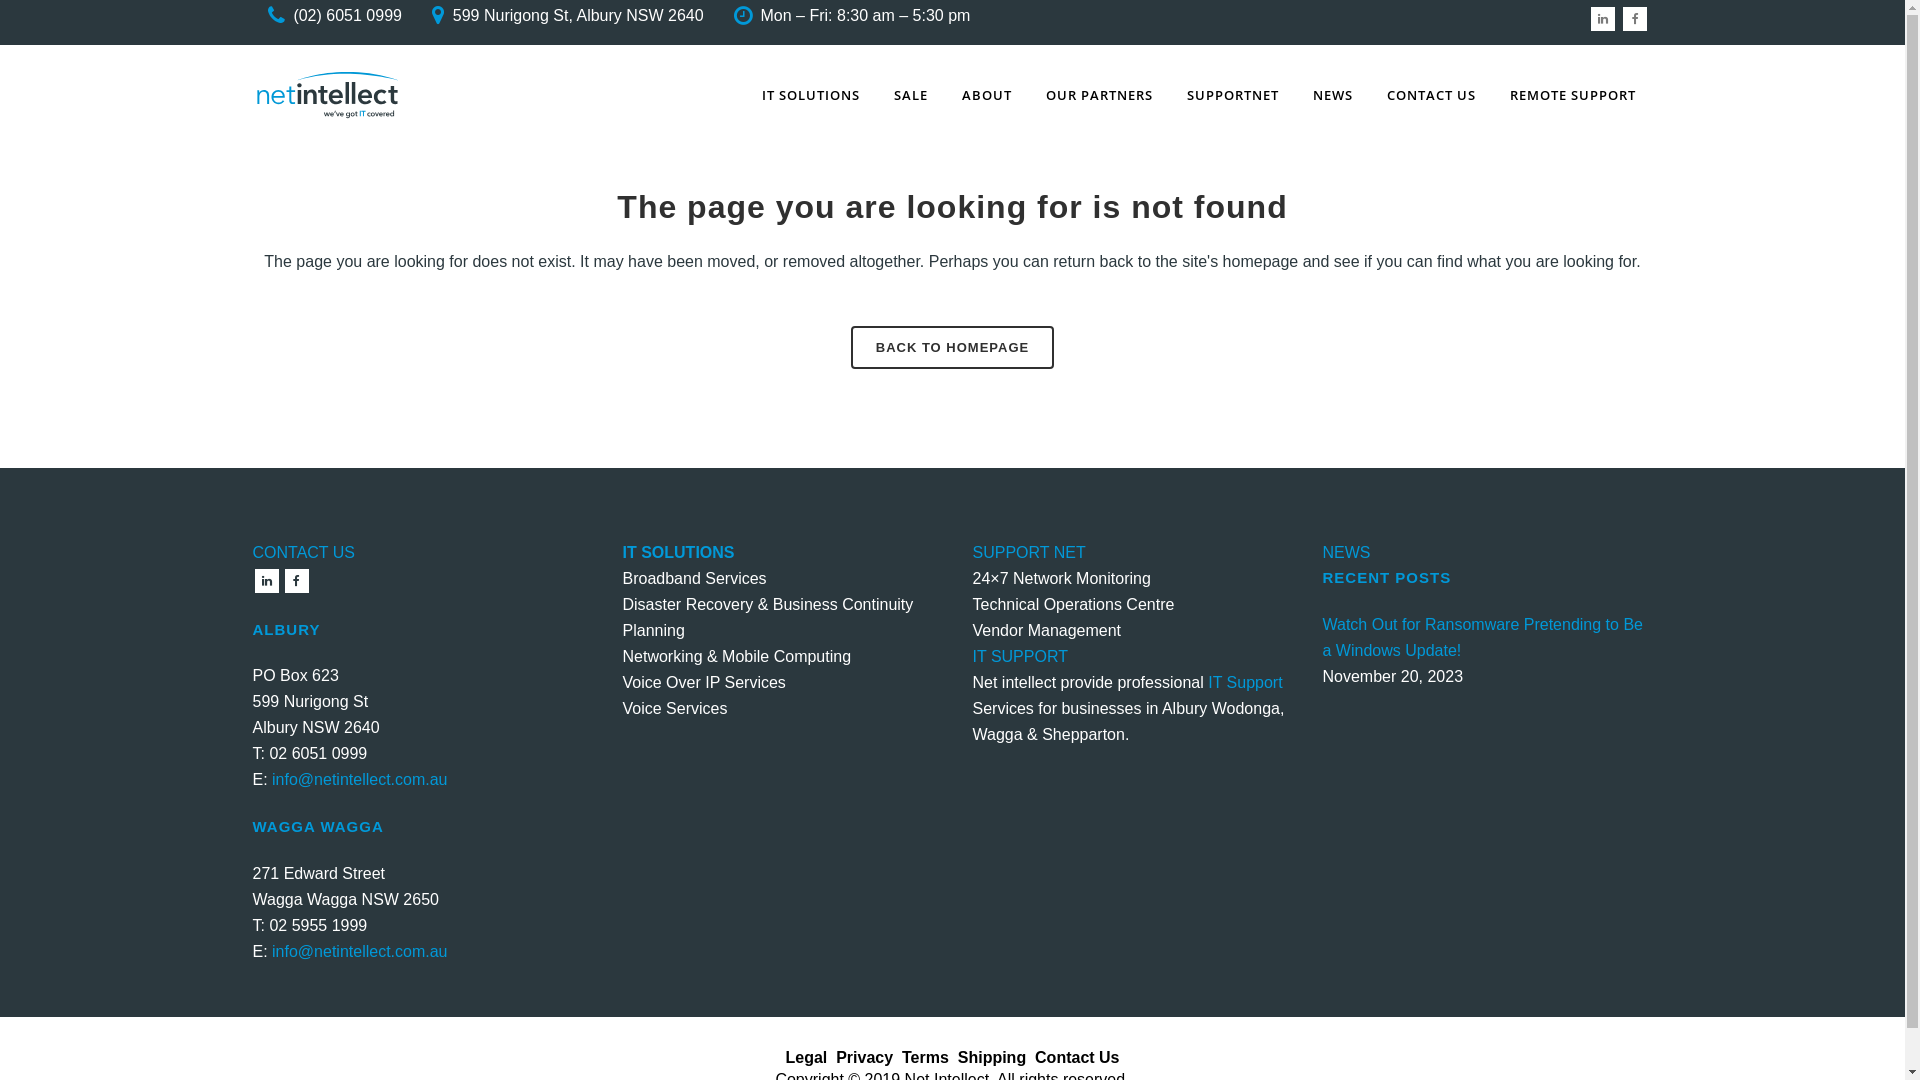  What do you see at coordinates (952, 348) in the screenshot?
I see `BACK TO HOMEPAGE` at bounding box center [952, 348].